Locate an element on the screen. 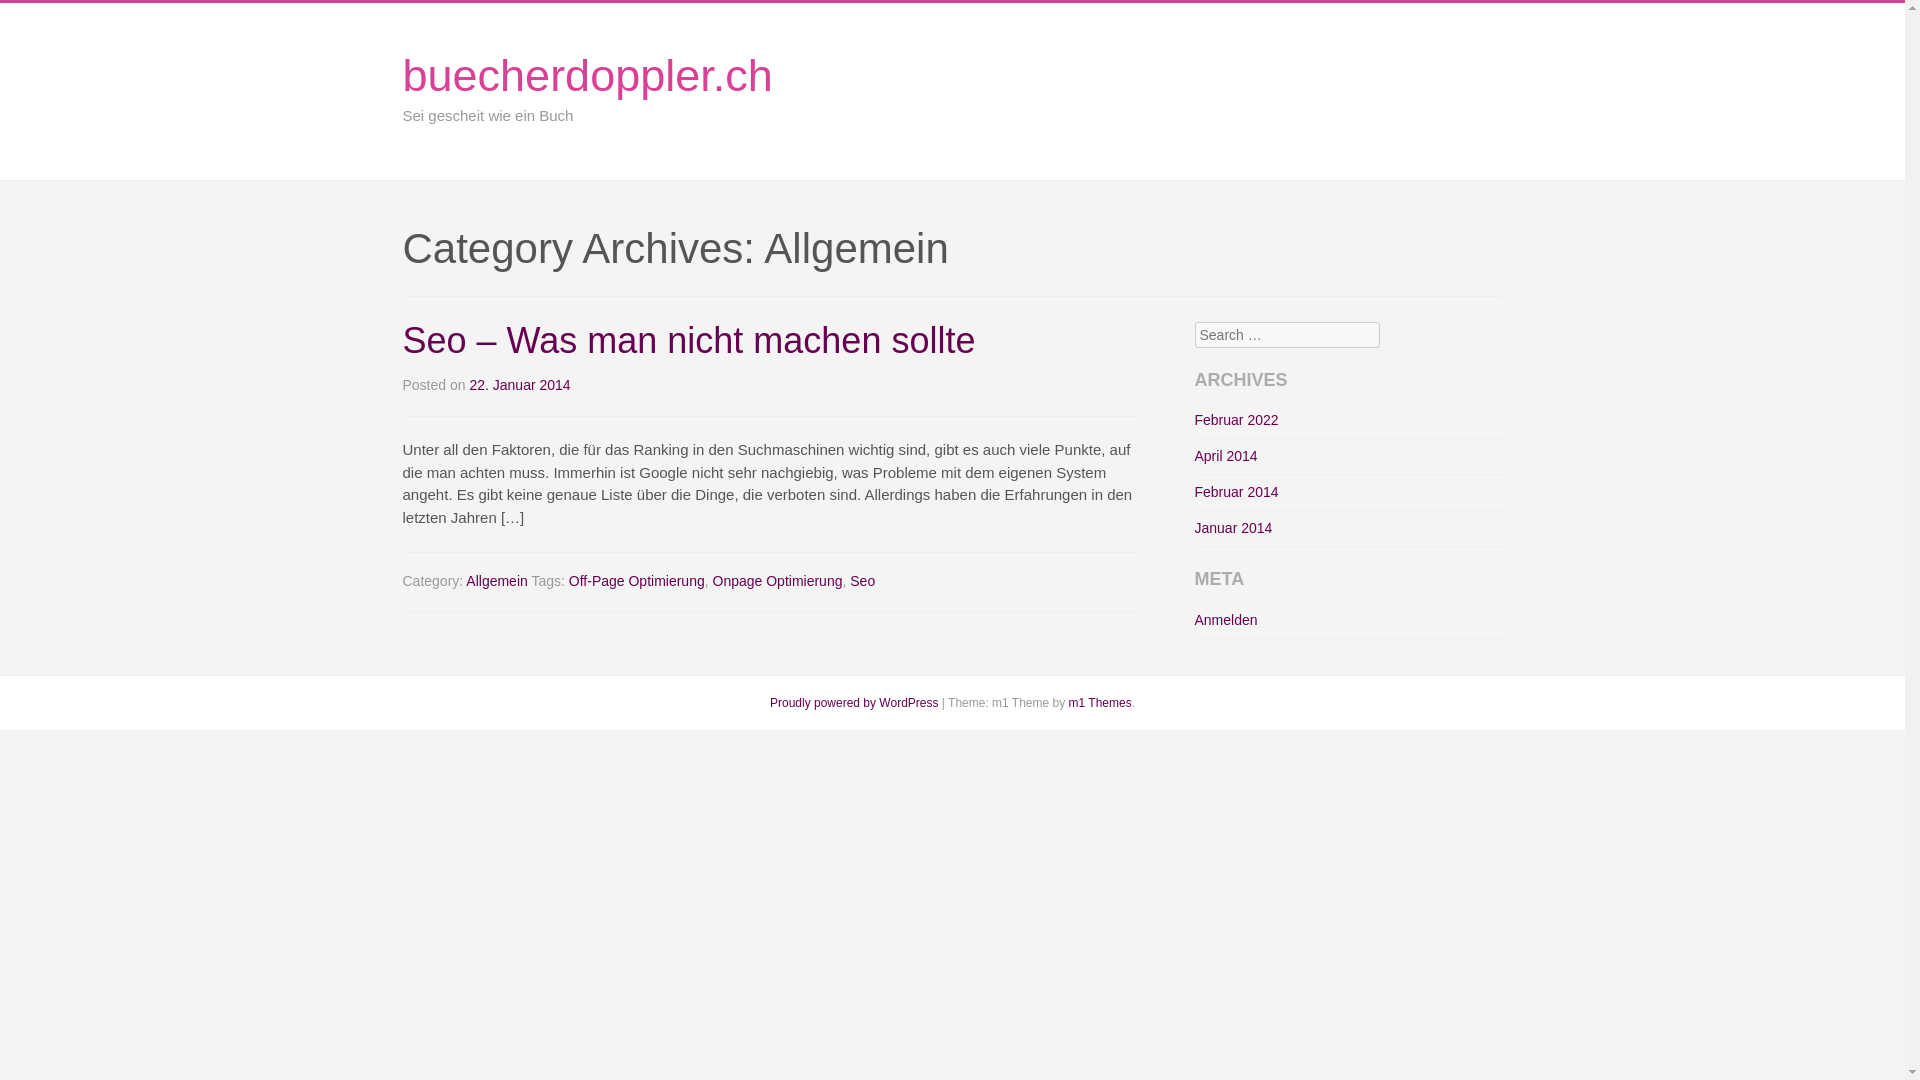 This screenshot has height=1080, width=1920. Proudly powered by WordPress is located at coordinates (854, 703).